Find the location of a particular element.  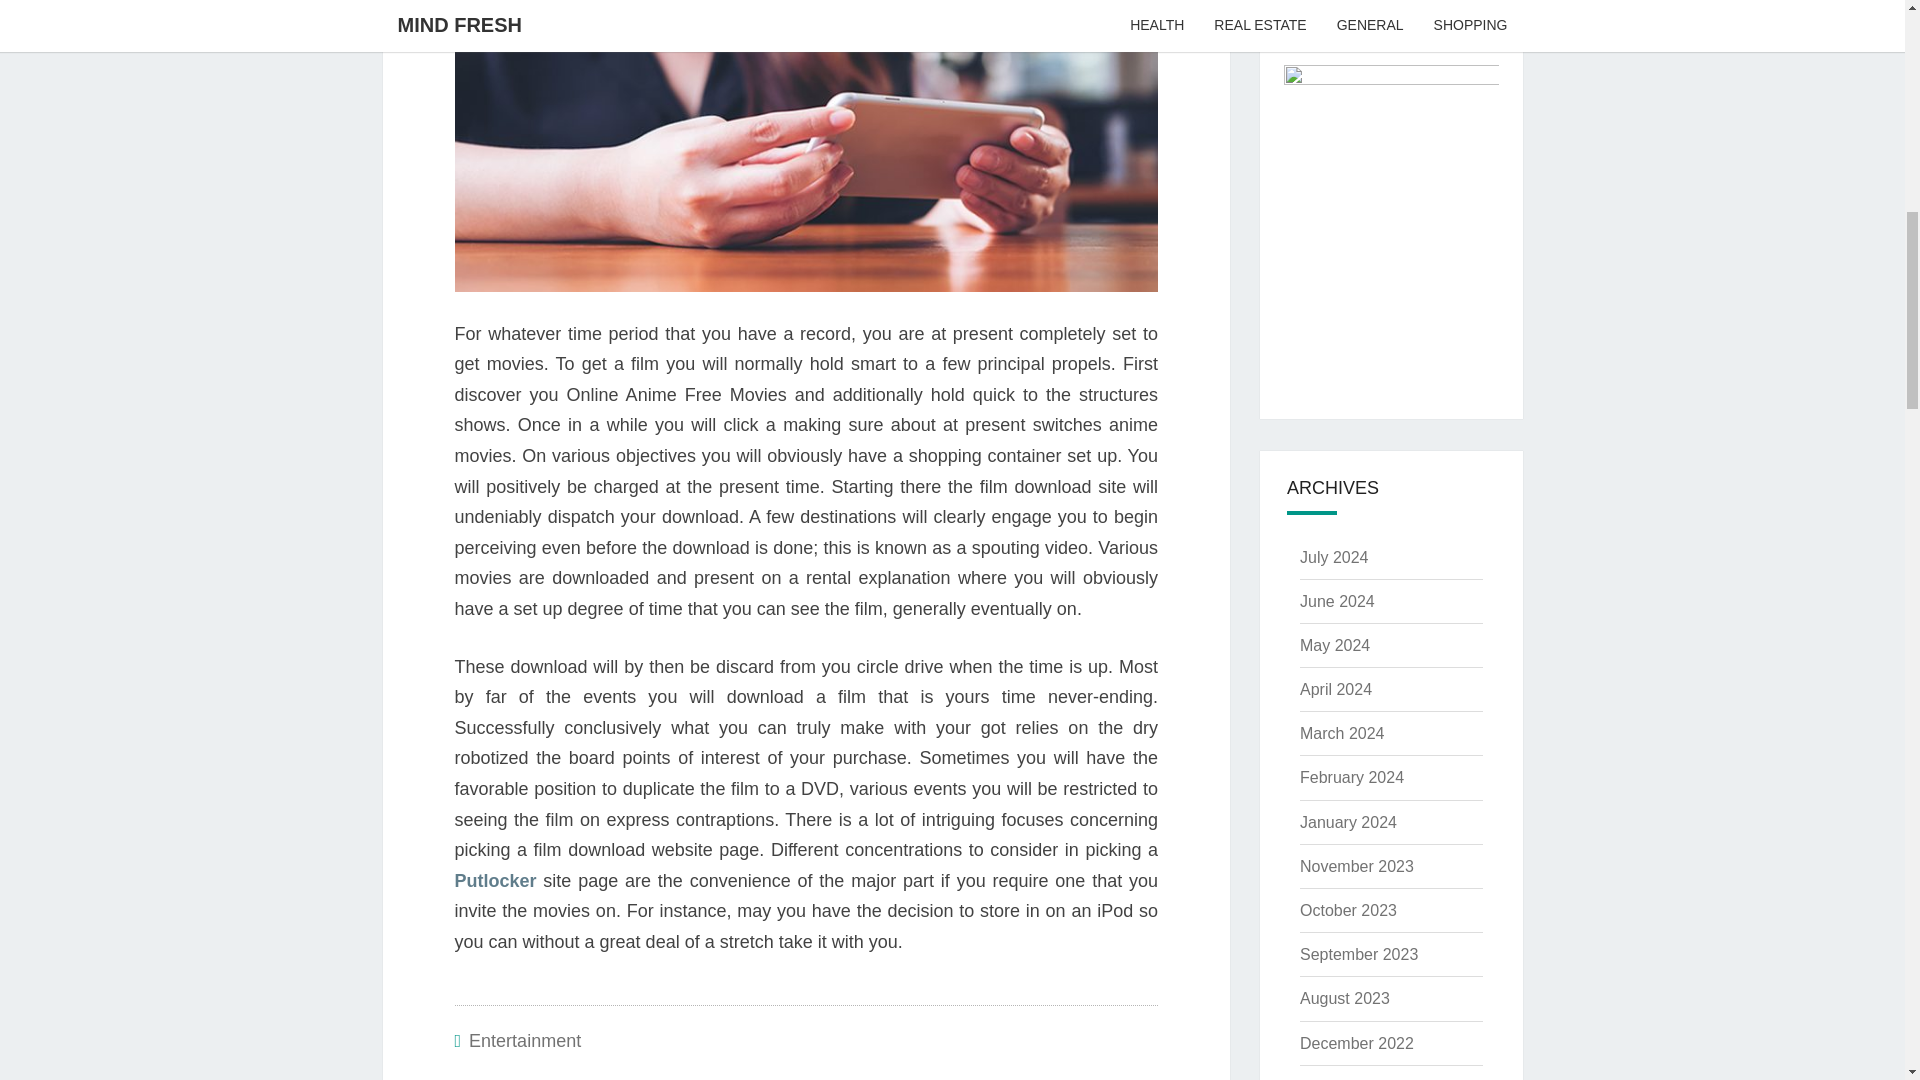

March 2024 is located at coordinates (1342, 732).